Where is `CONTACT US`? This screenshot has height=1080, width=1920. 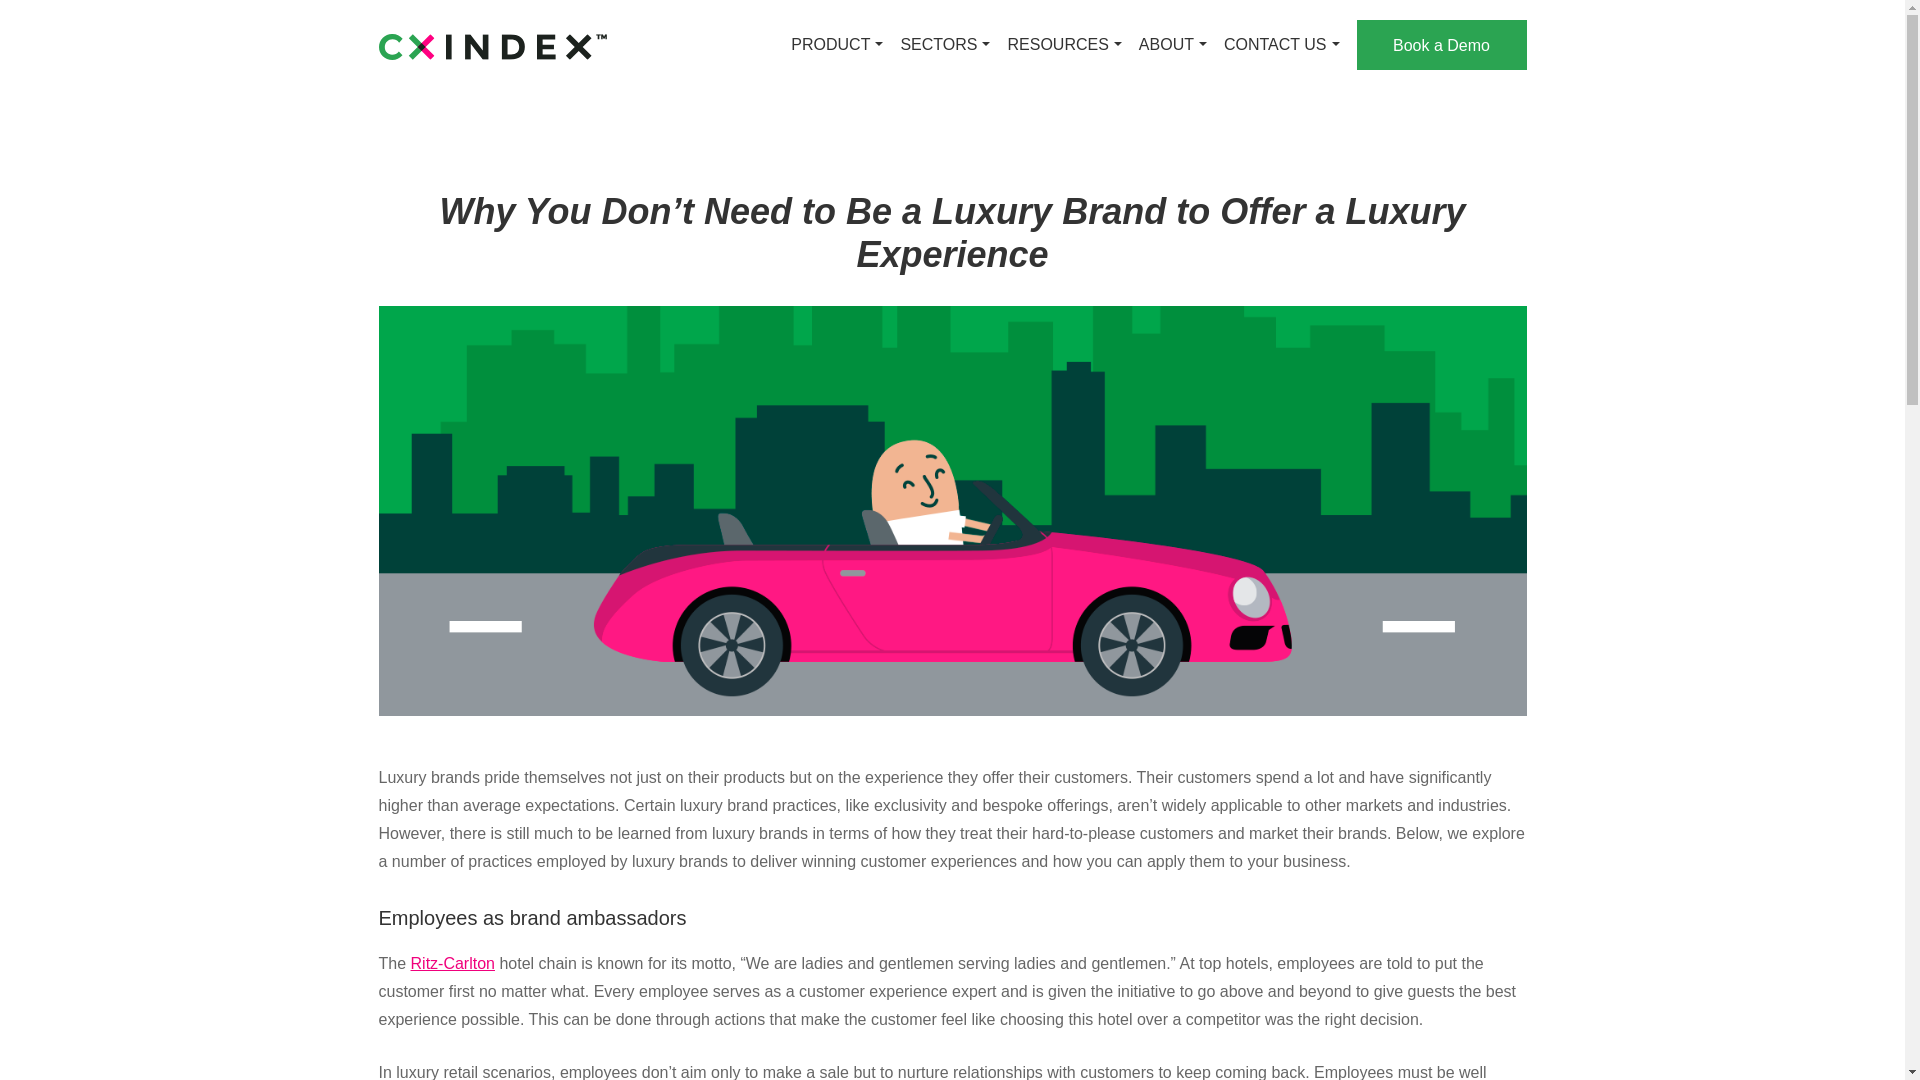 CONTACT US is located at coordinates (1276, 45).